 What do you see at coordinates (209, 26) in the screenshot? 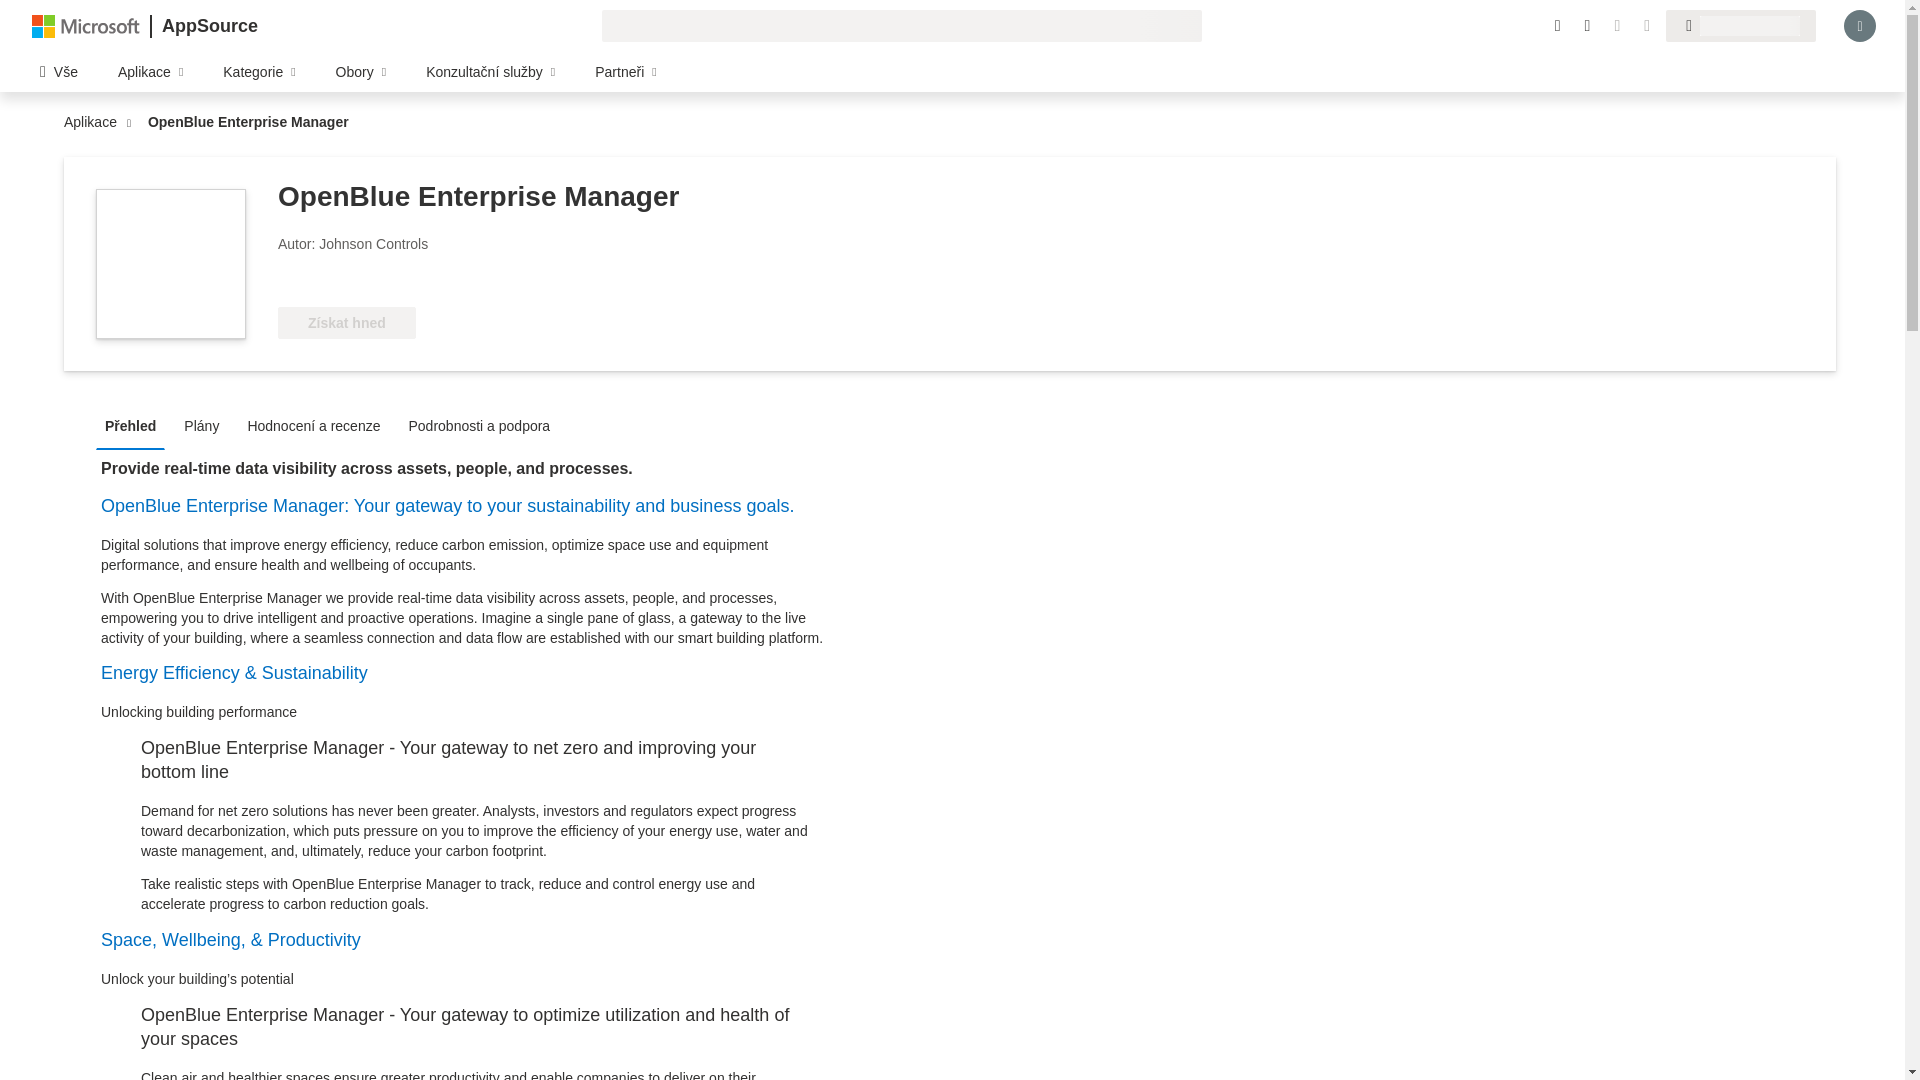
I see `AppSource` at bounding box center [209, 26].